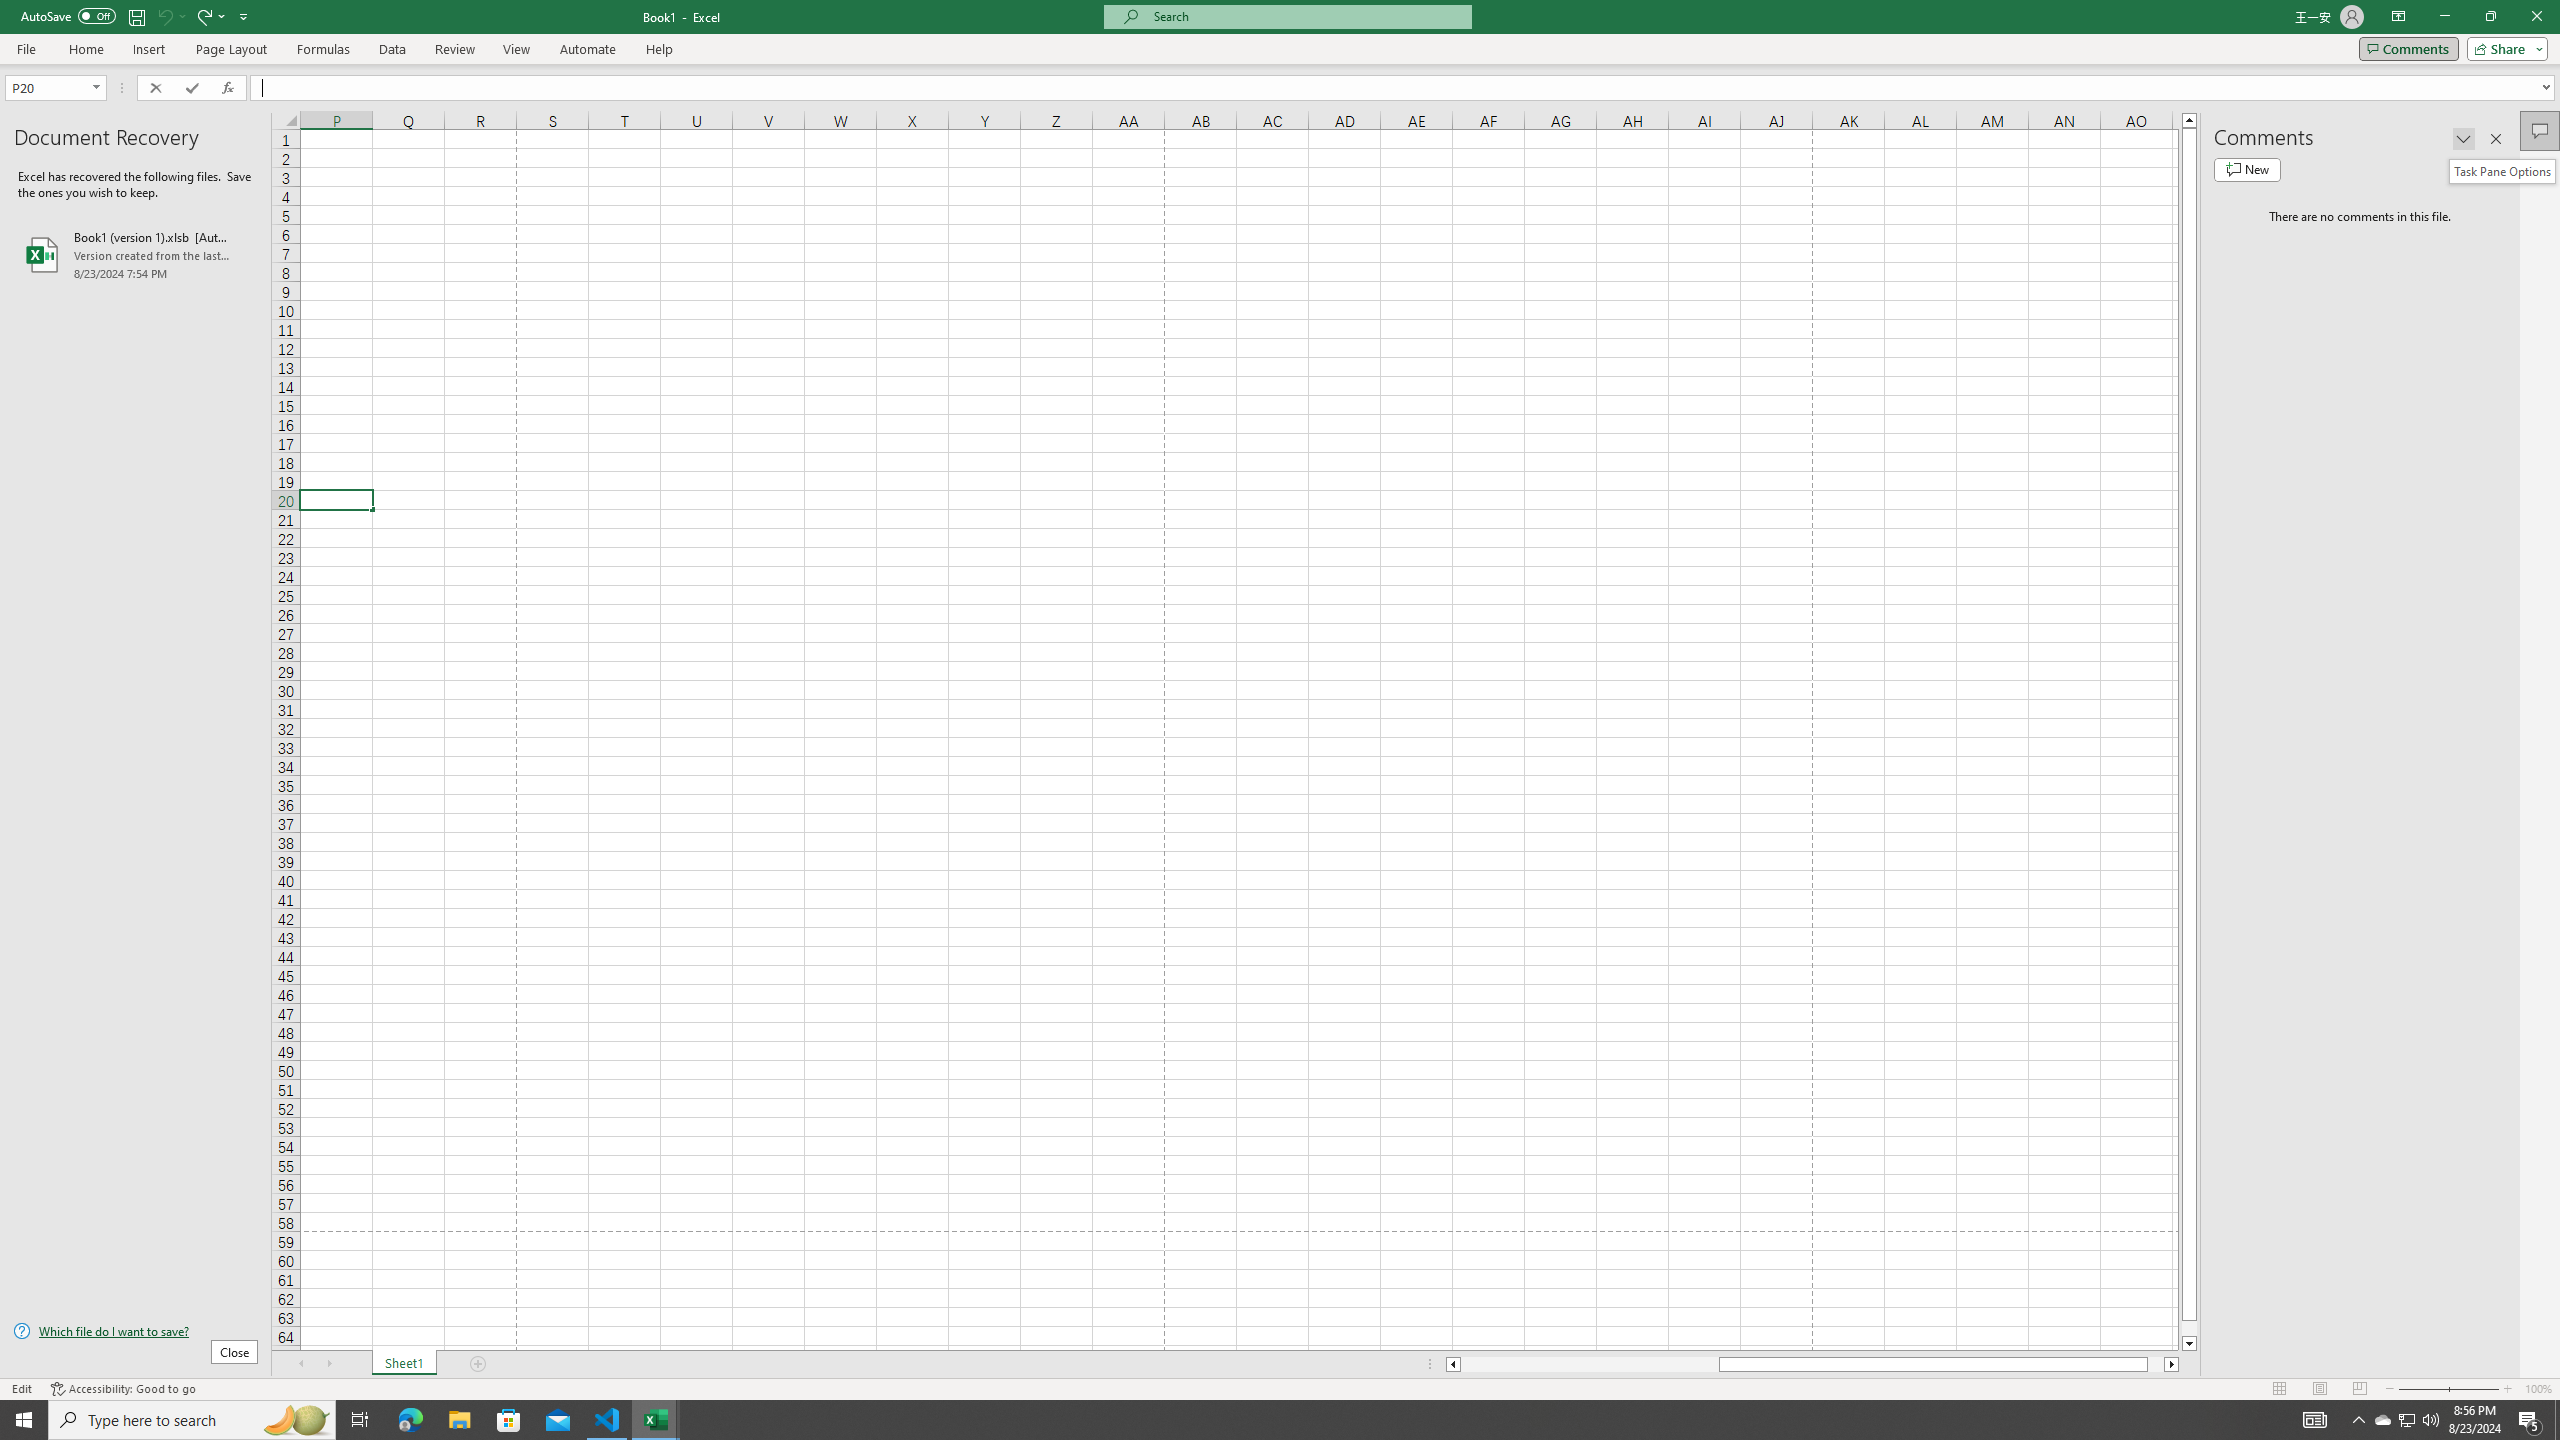 This screenshot has width=2560, height=1440. I want to click on Task Pane Options, so click(2464, 138).